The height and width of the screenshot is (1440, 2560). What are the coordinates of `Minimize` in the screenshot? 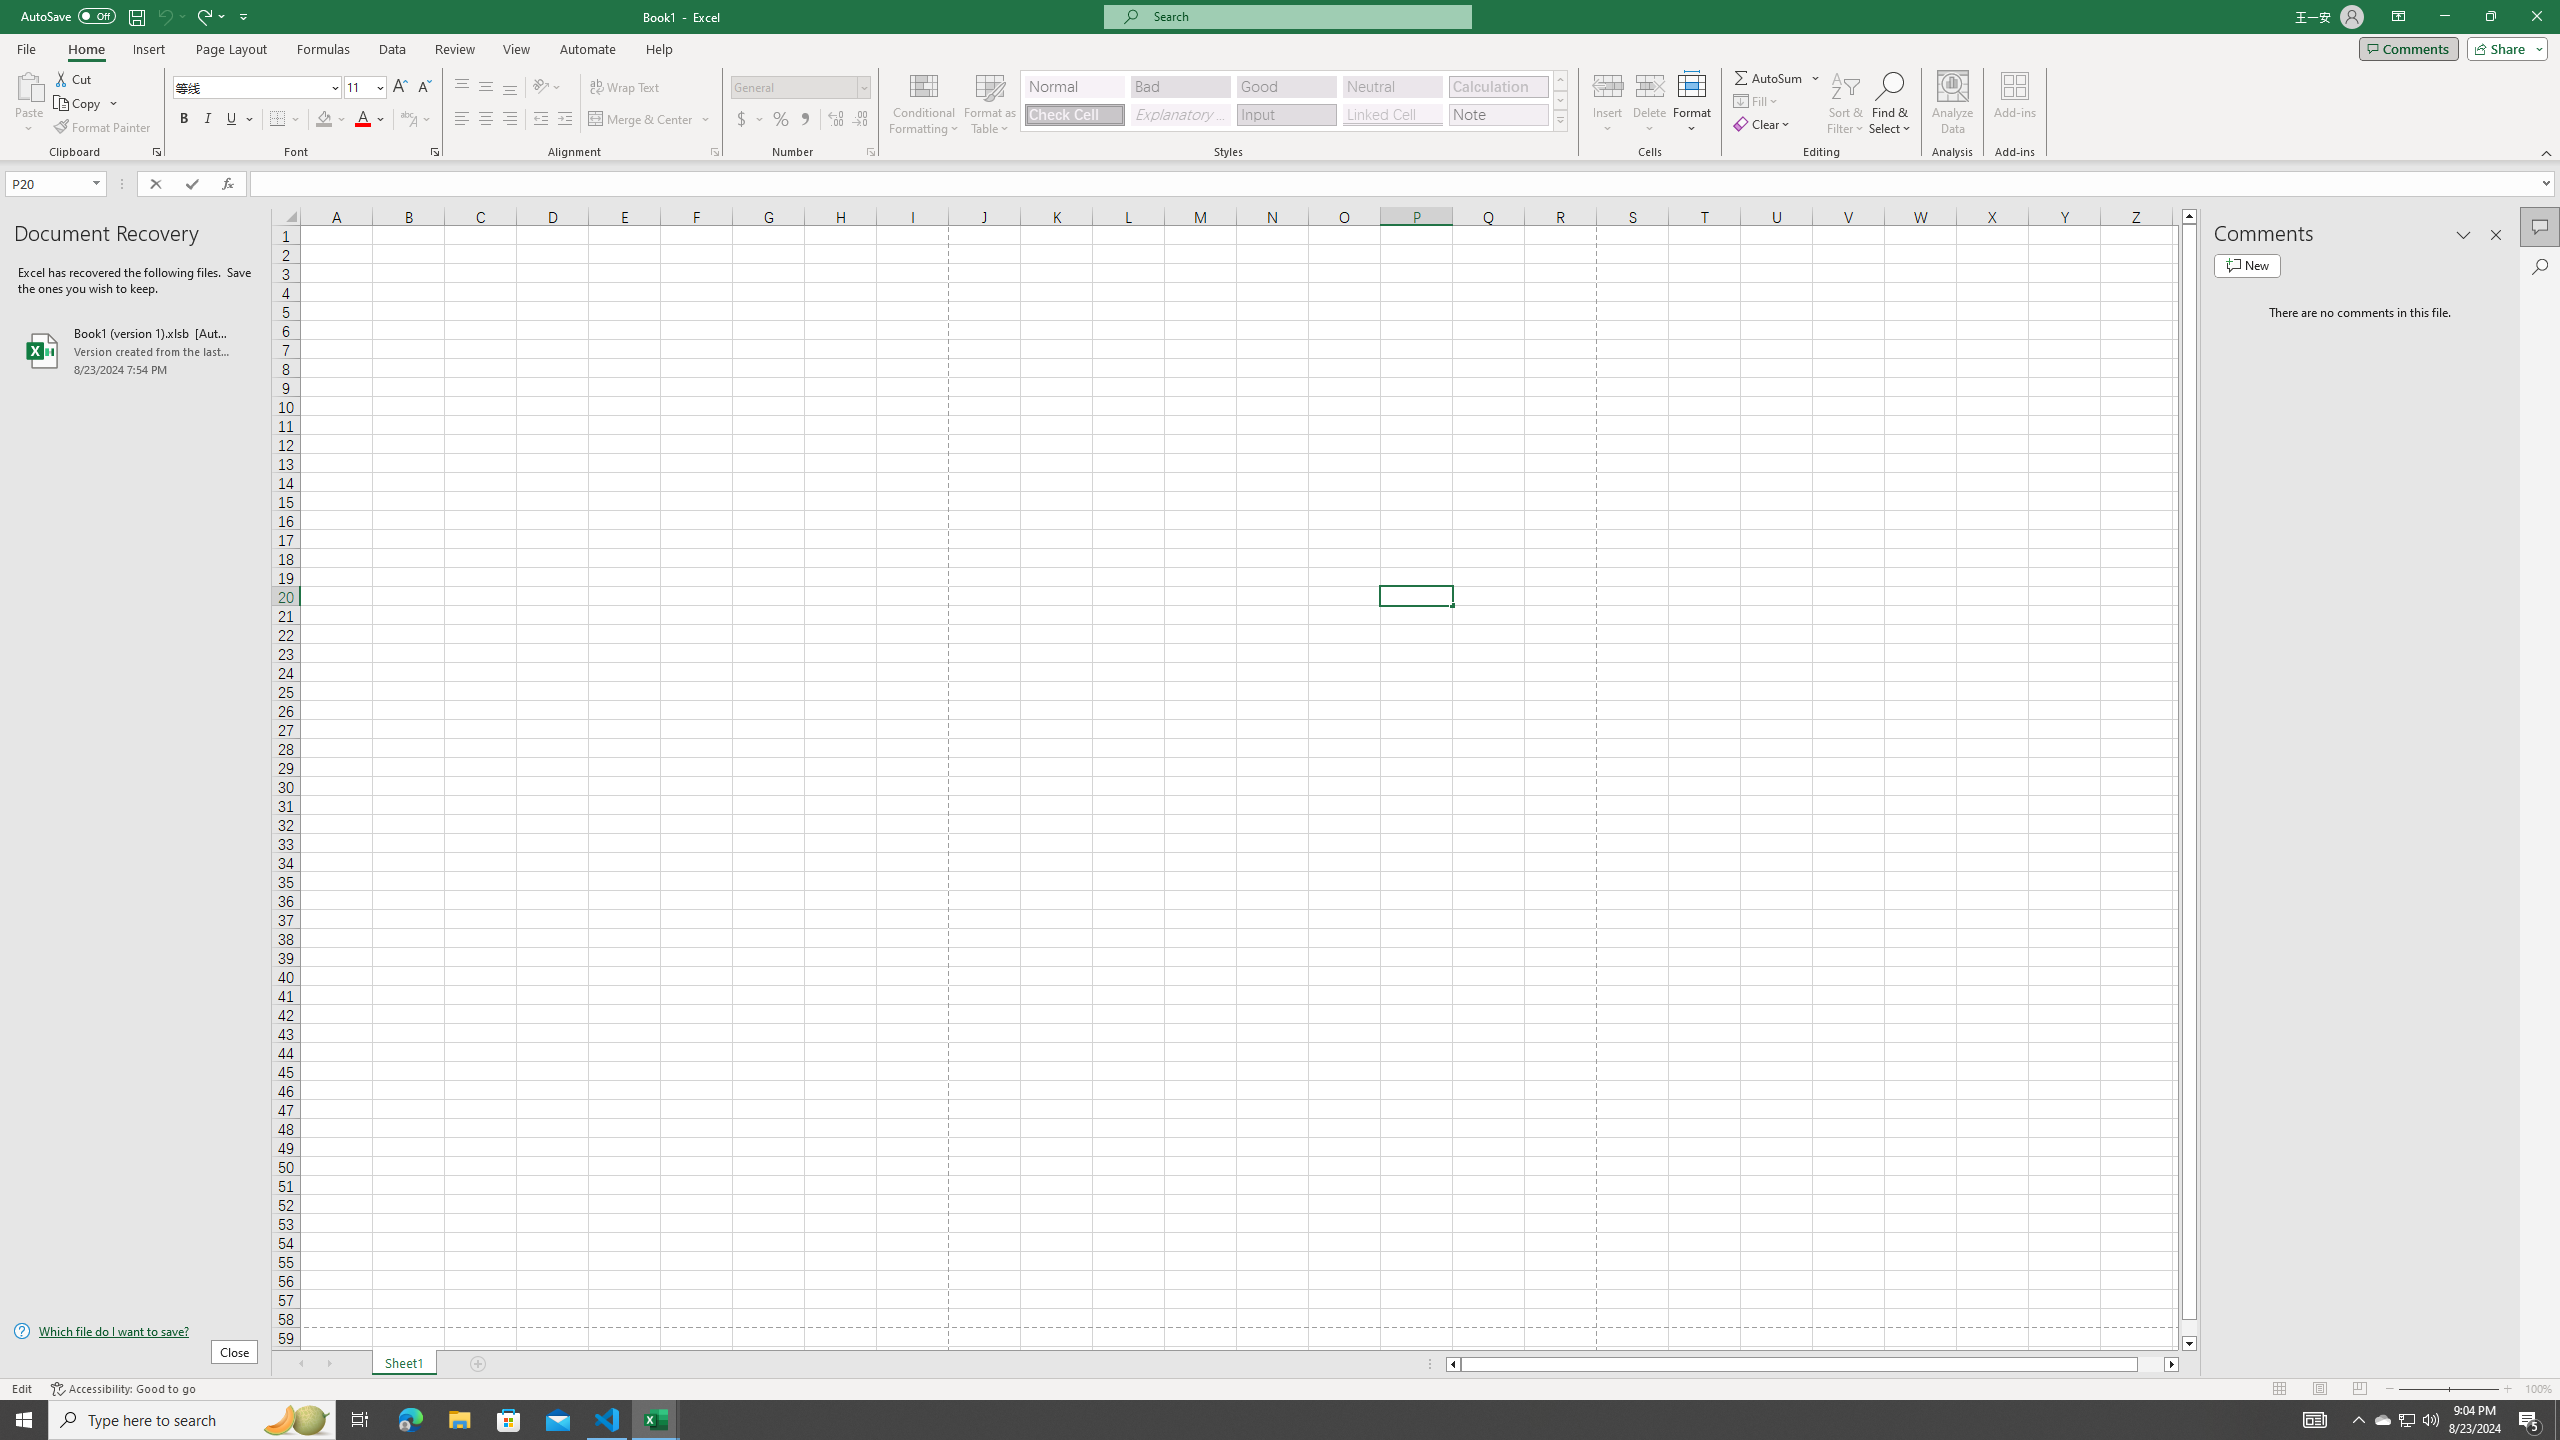 It's located at (2444, 17).